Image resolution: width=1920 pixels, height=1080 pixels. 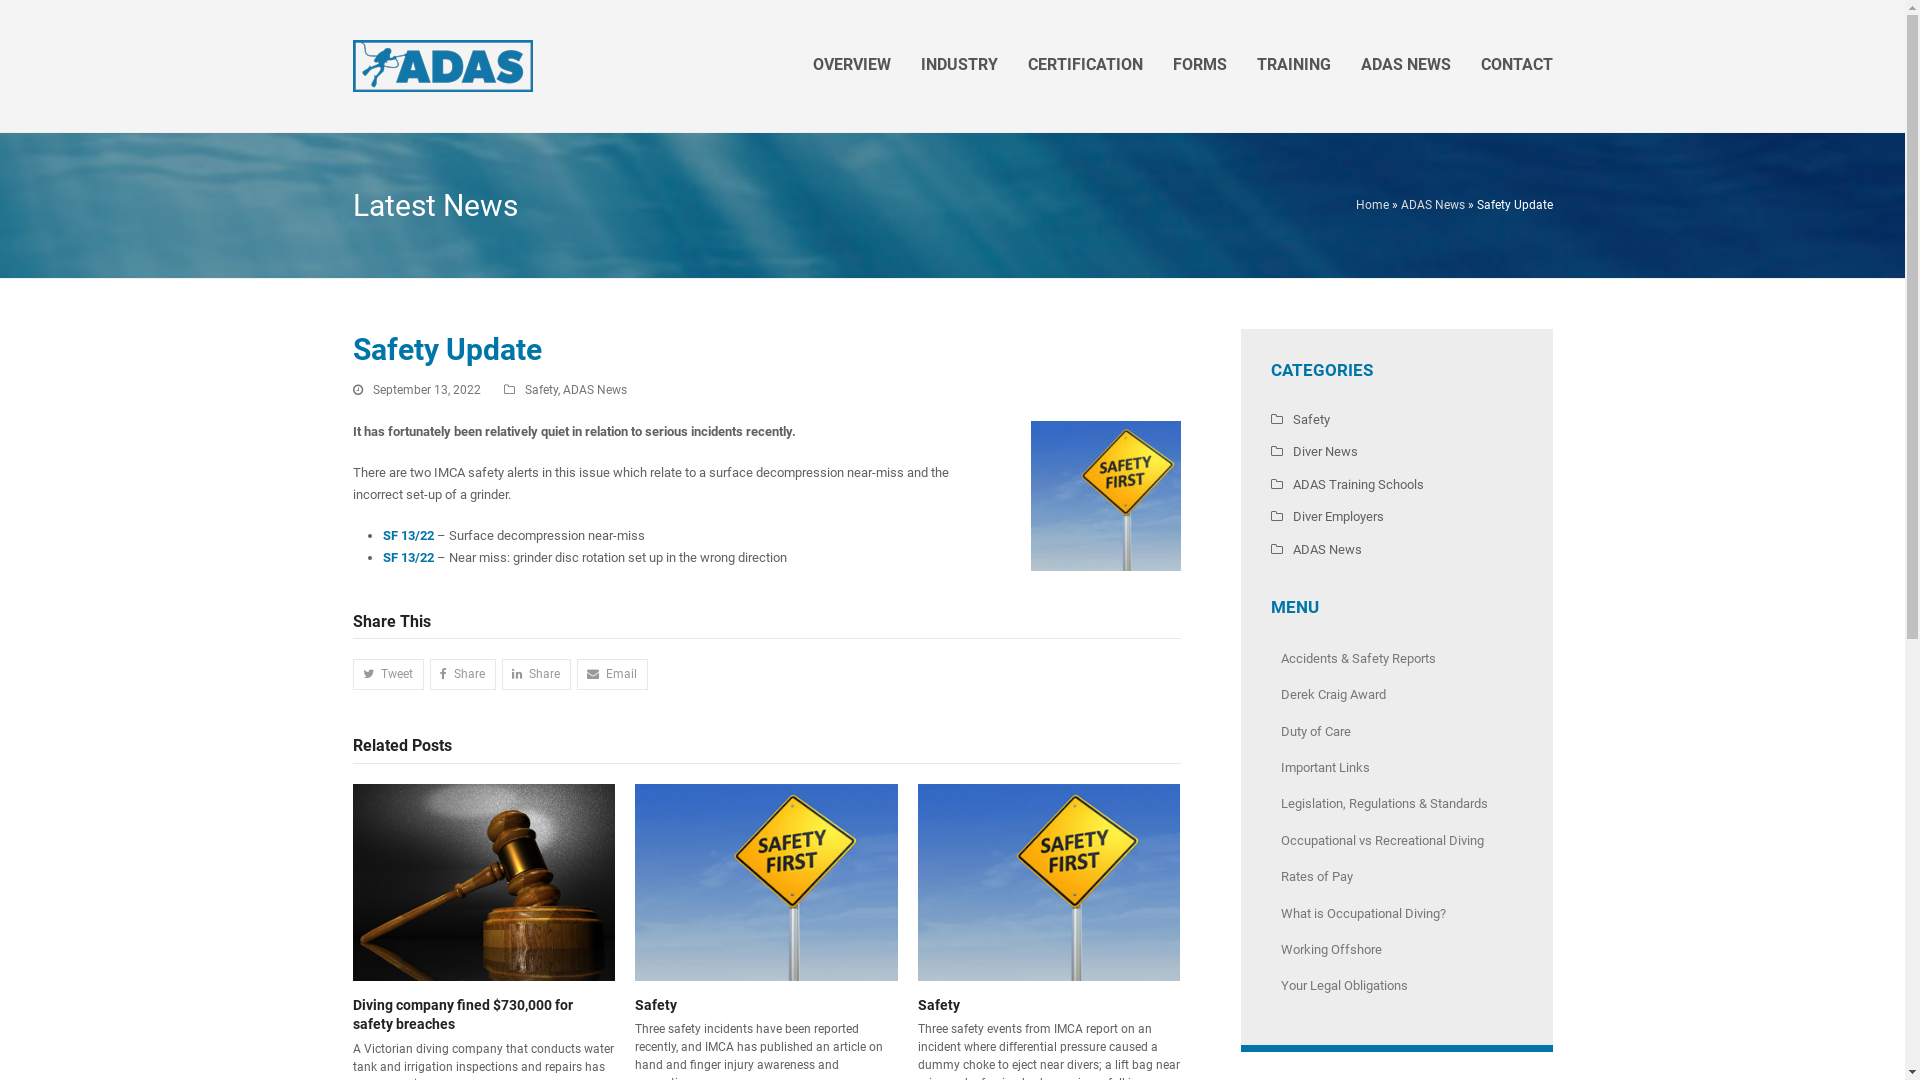 What do you see at coordinates (852, 66) in the screenshot?
I see `OVERVIEW` at bounding box center [852, 66].